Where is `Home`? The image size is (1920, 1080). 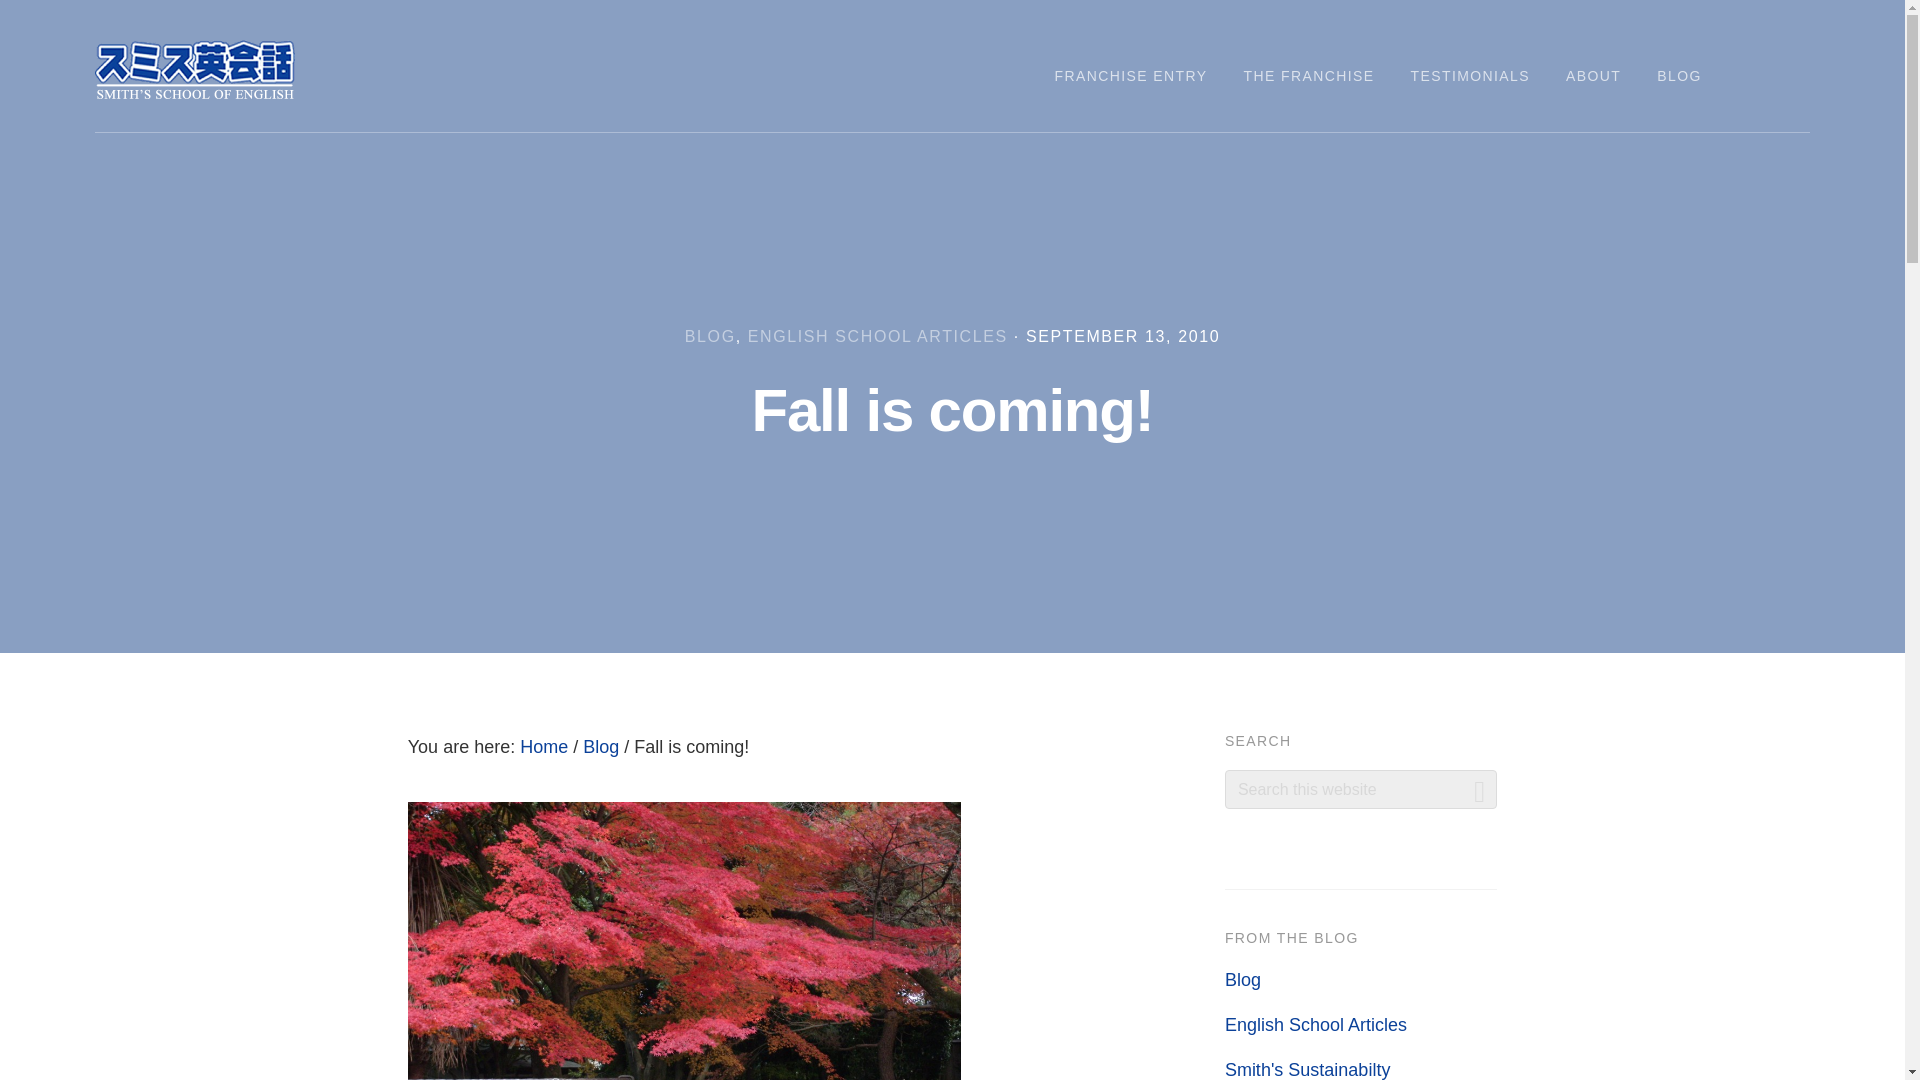 Home is located at coordinates (544, 746).